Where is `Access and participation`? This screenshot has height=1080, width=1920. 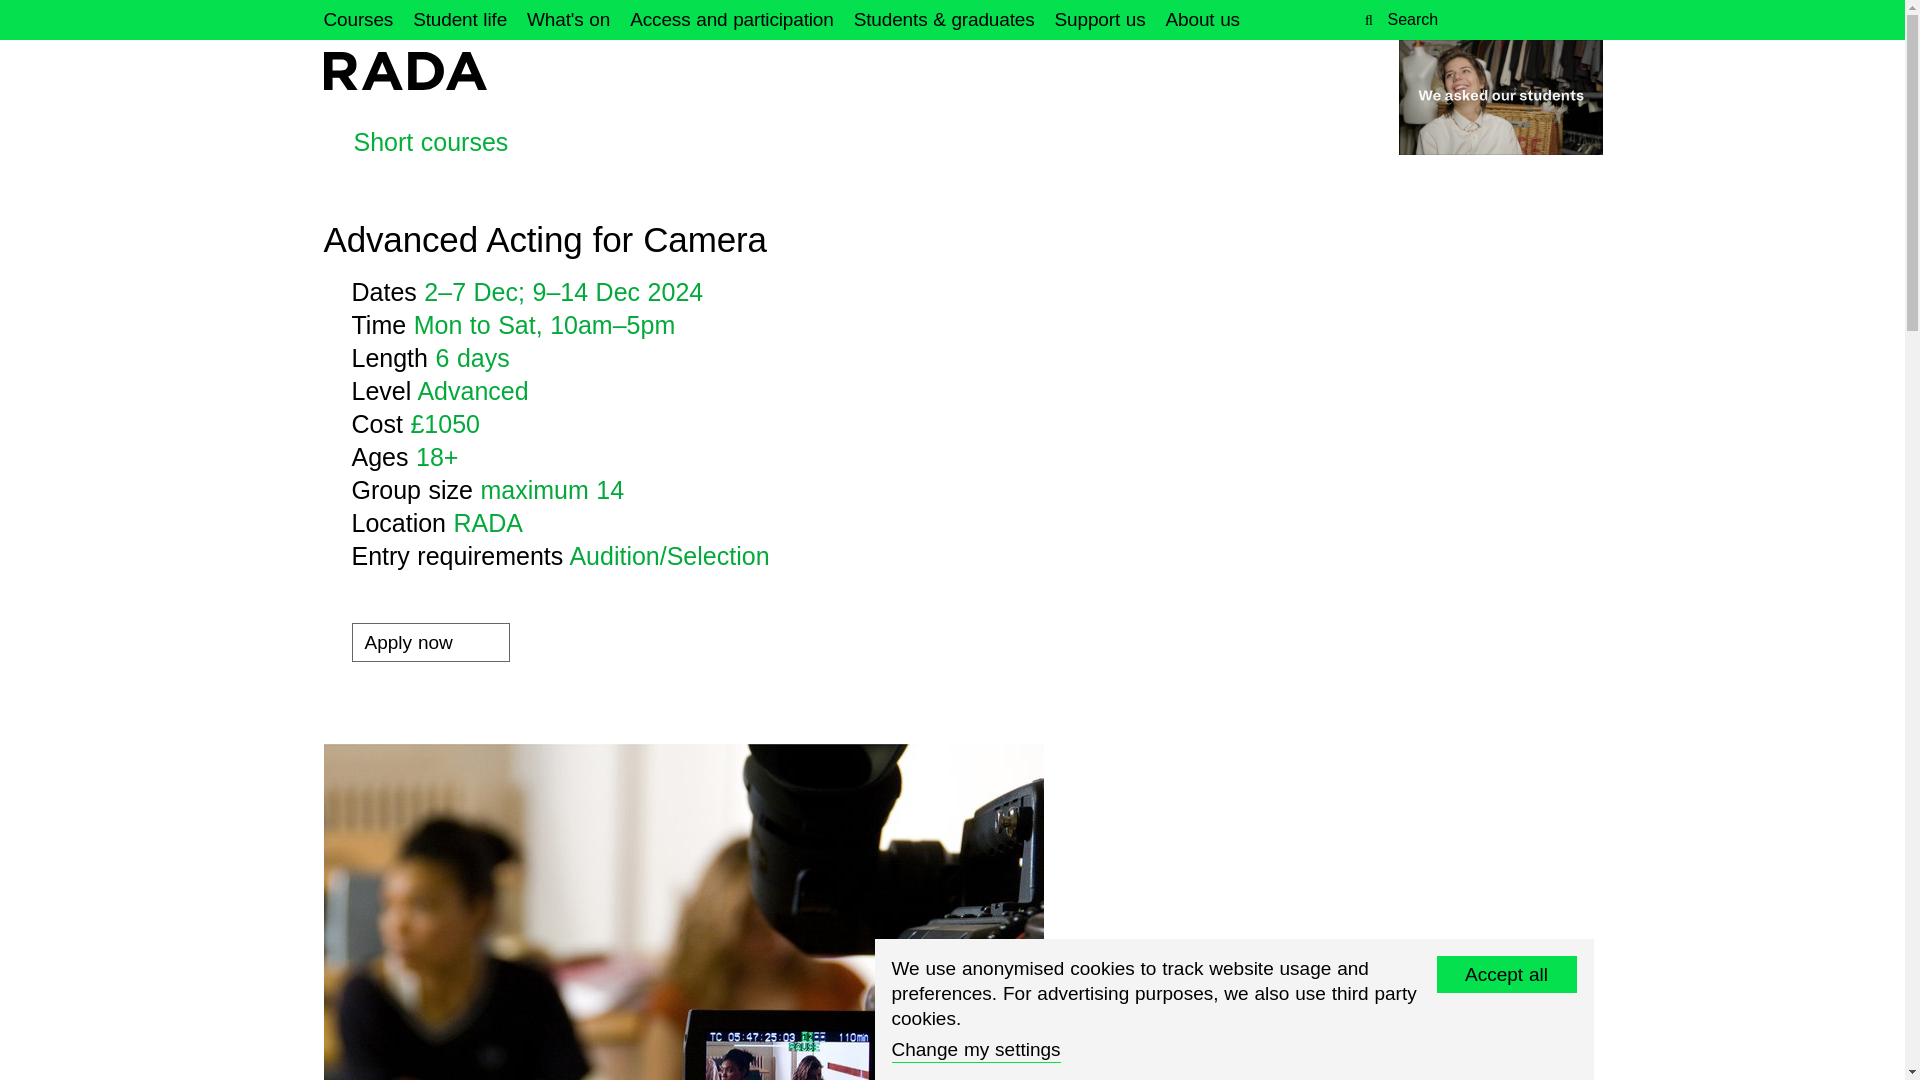 Access and participation is located at coordinates (731, 20).